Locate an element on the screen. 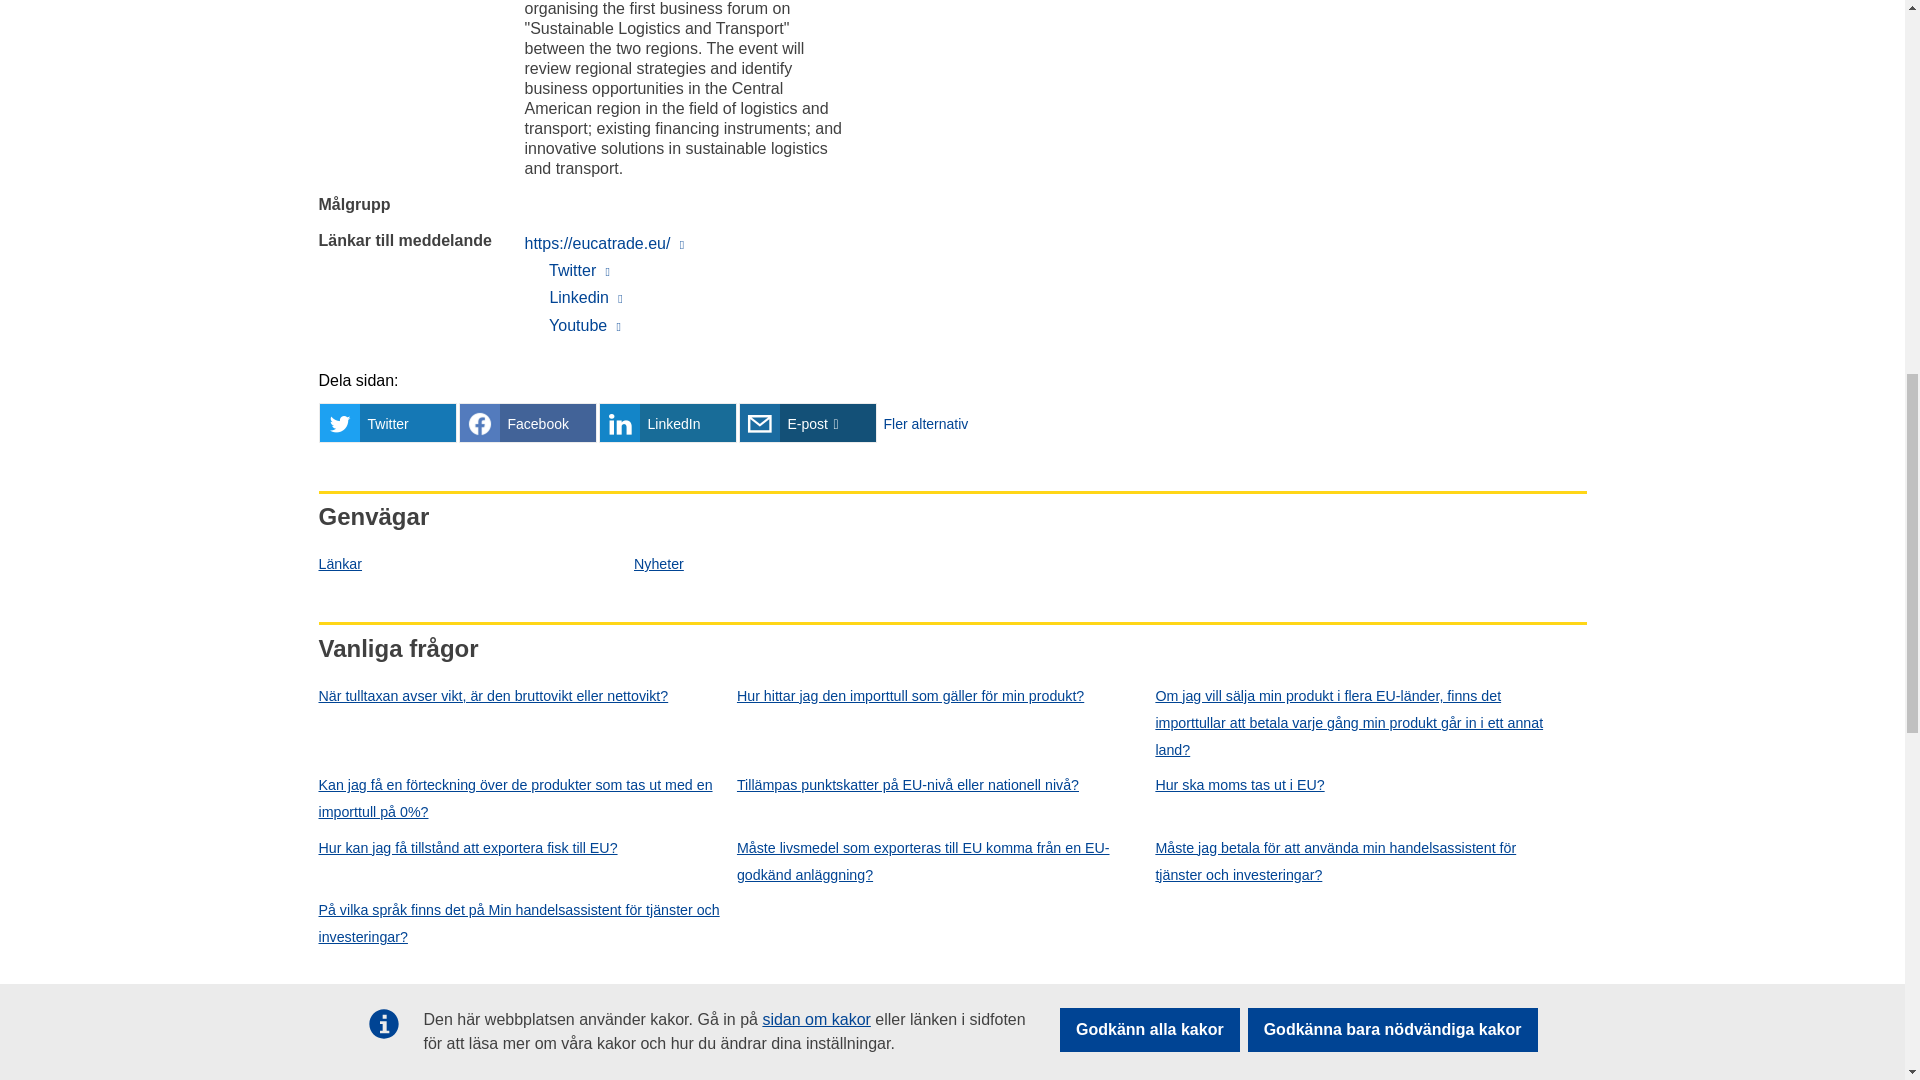 The height and width of the screenshot is (1080, 1920). E-post is located at coordinates (806, 422).